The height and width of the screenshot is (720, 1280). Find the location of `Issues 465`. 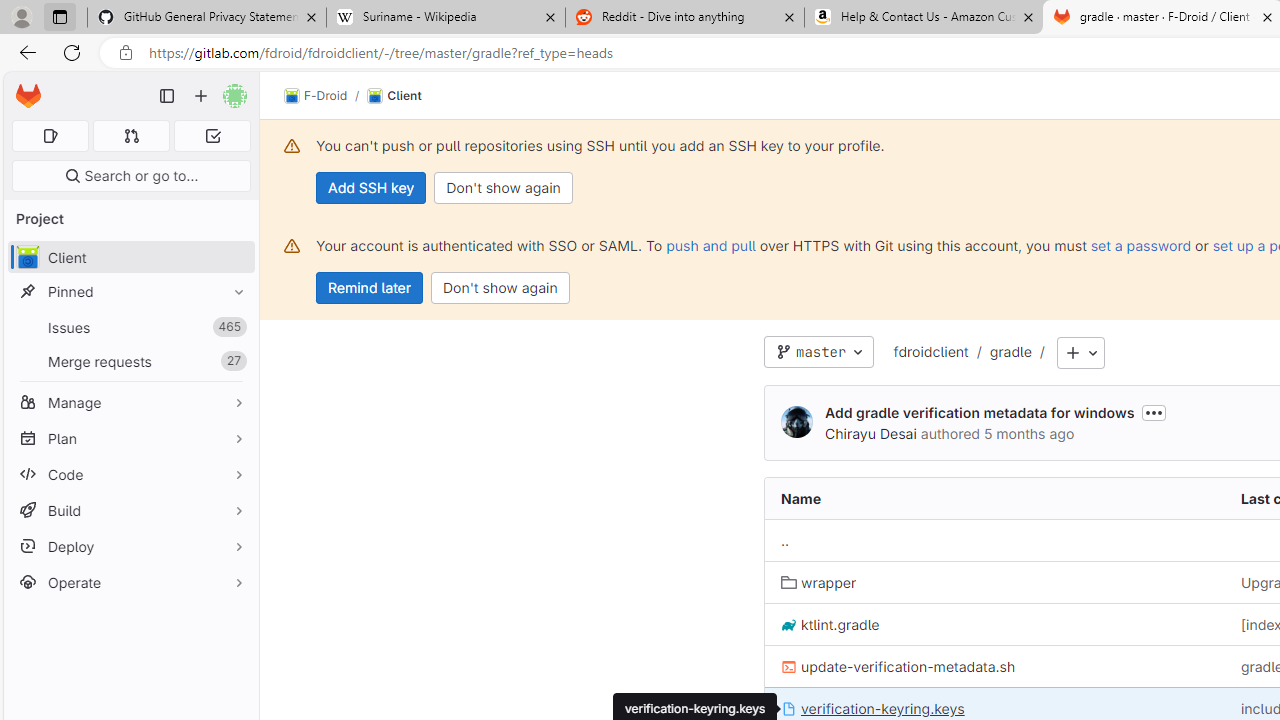

Issues 465 is located at coordinates (130, 328).